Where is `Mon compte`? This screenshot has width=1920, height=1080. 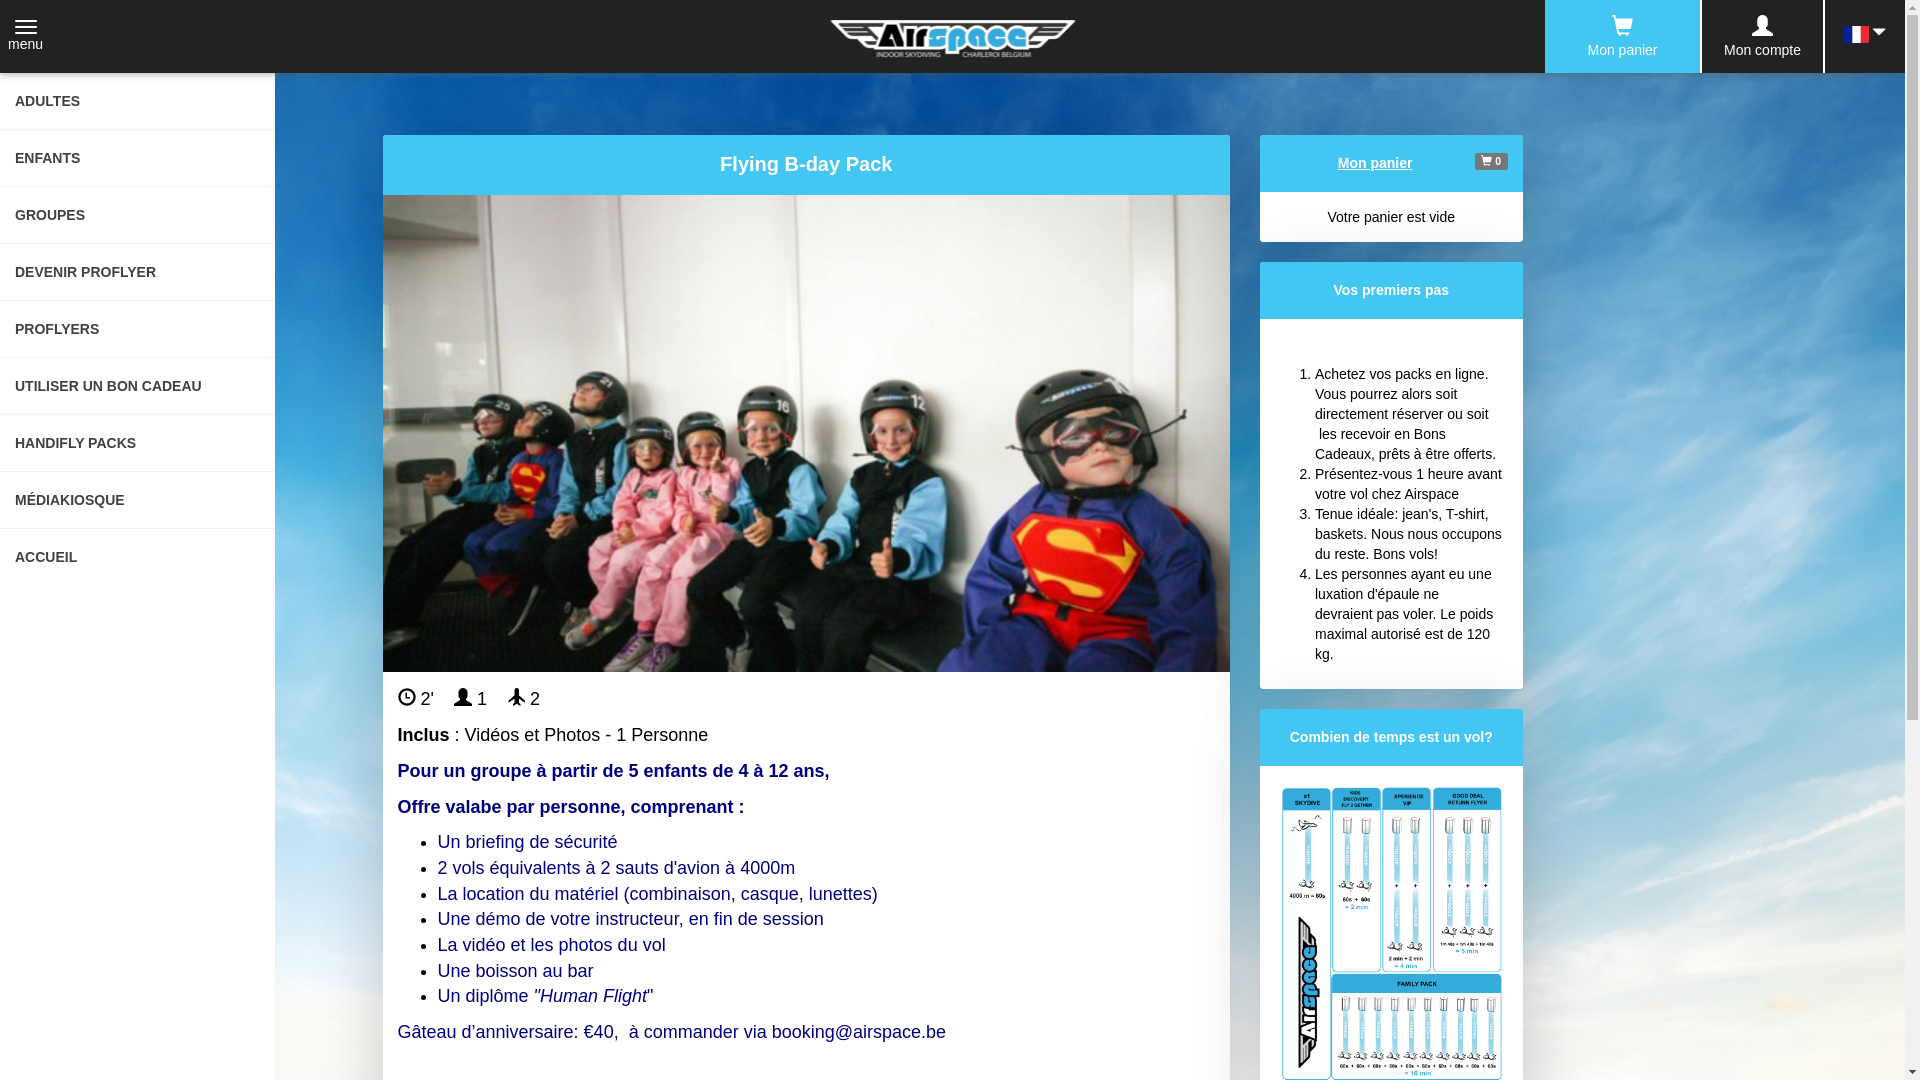 Mon compte is located at coordinates (1762, 37).